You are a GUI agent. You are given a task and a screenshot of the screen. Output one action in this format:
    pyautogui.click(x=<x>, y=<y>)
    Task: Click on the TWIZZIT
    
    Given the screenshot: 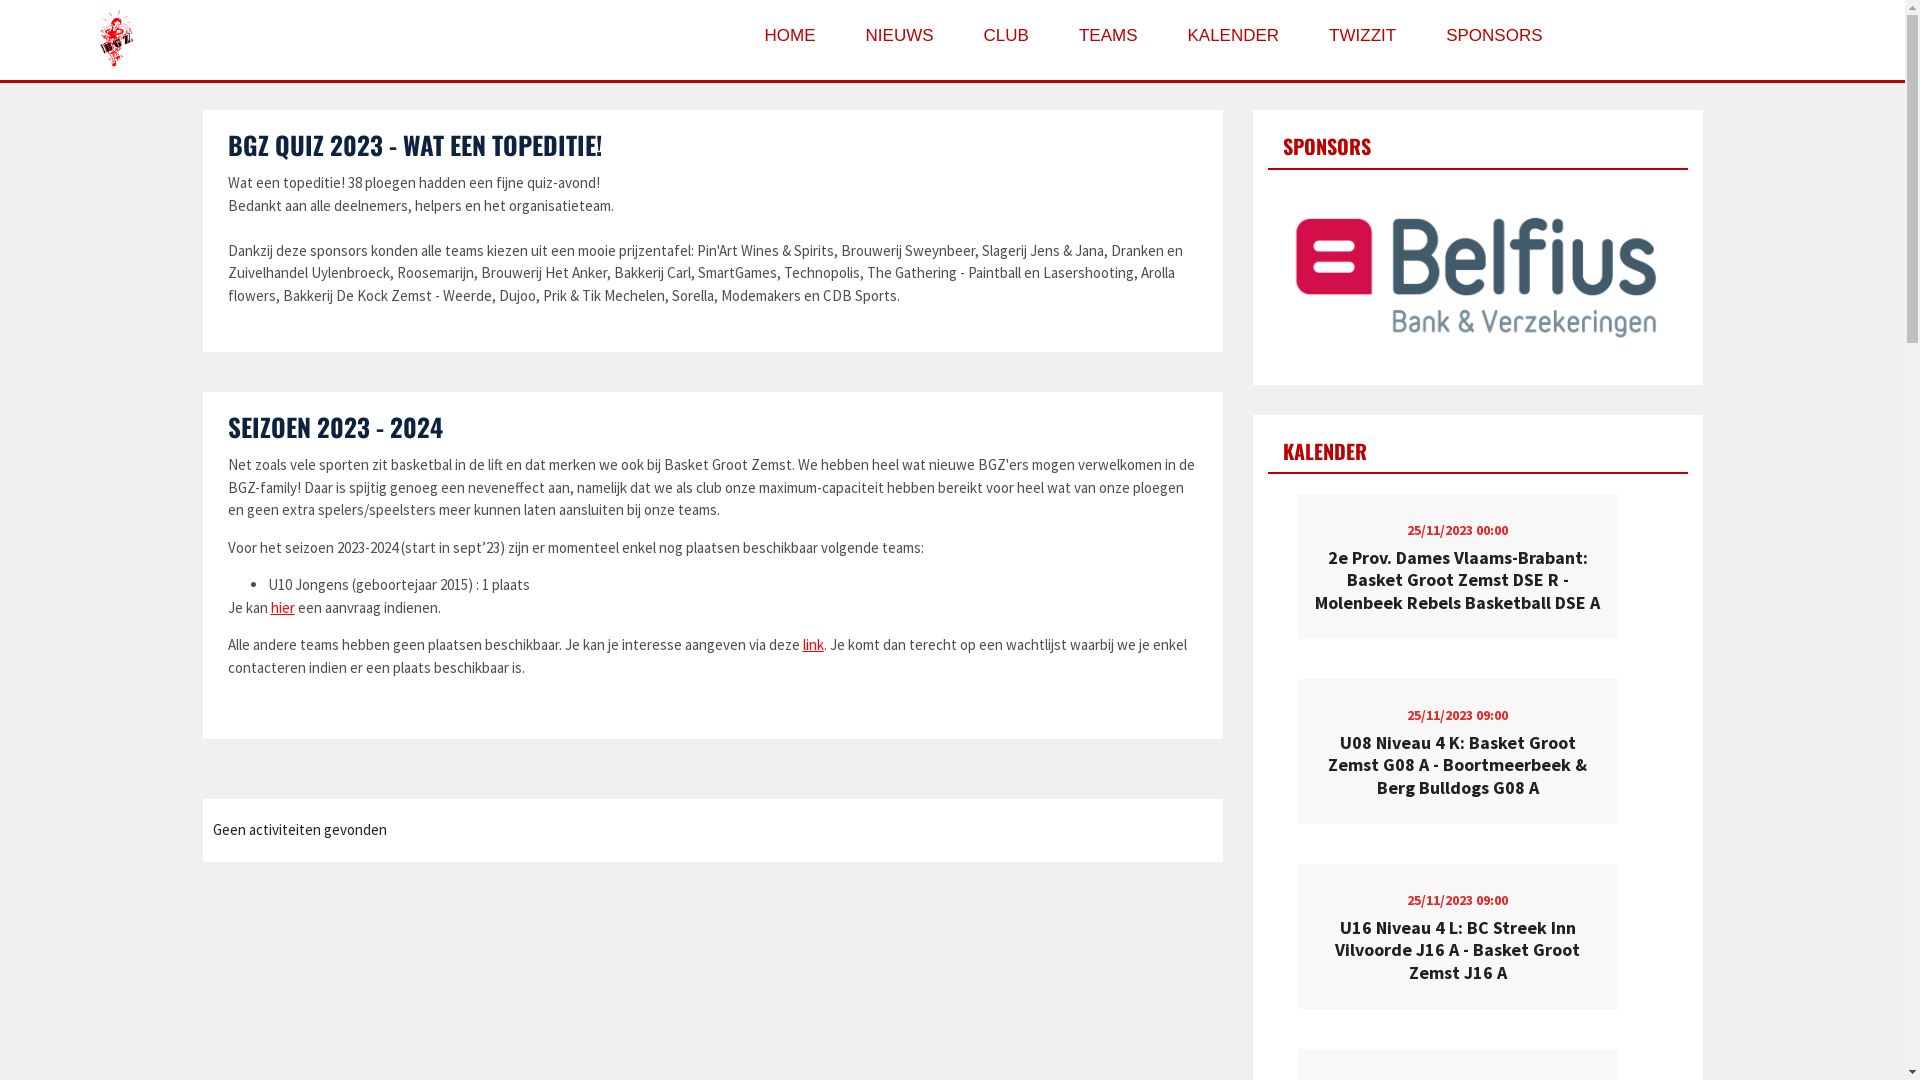 What is the action you would take?
    pyautogui.click(x=1362, y=36)
    